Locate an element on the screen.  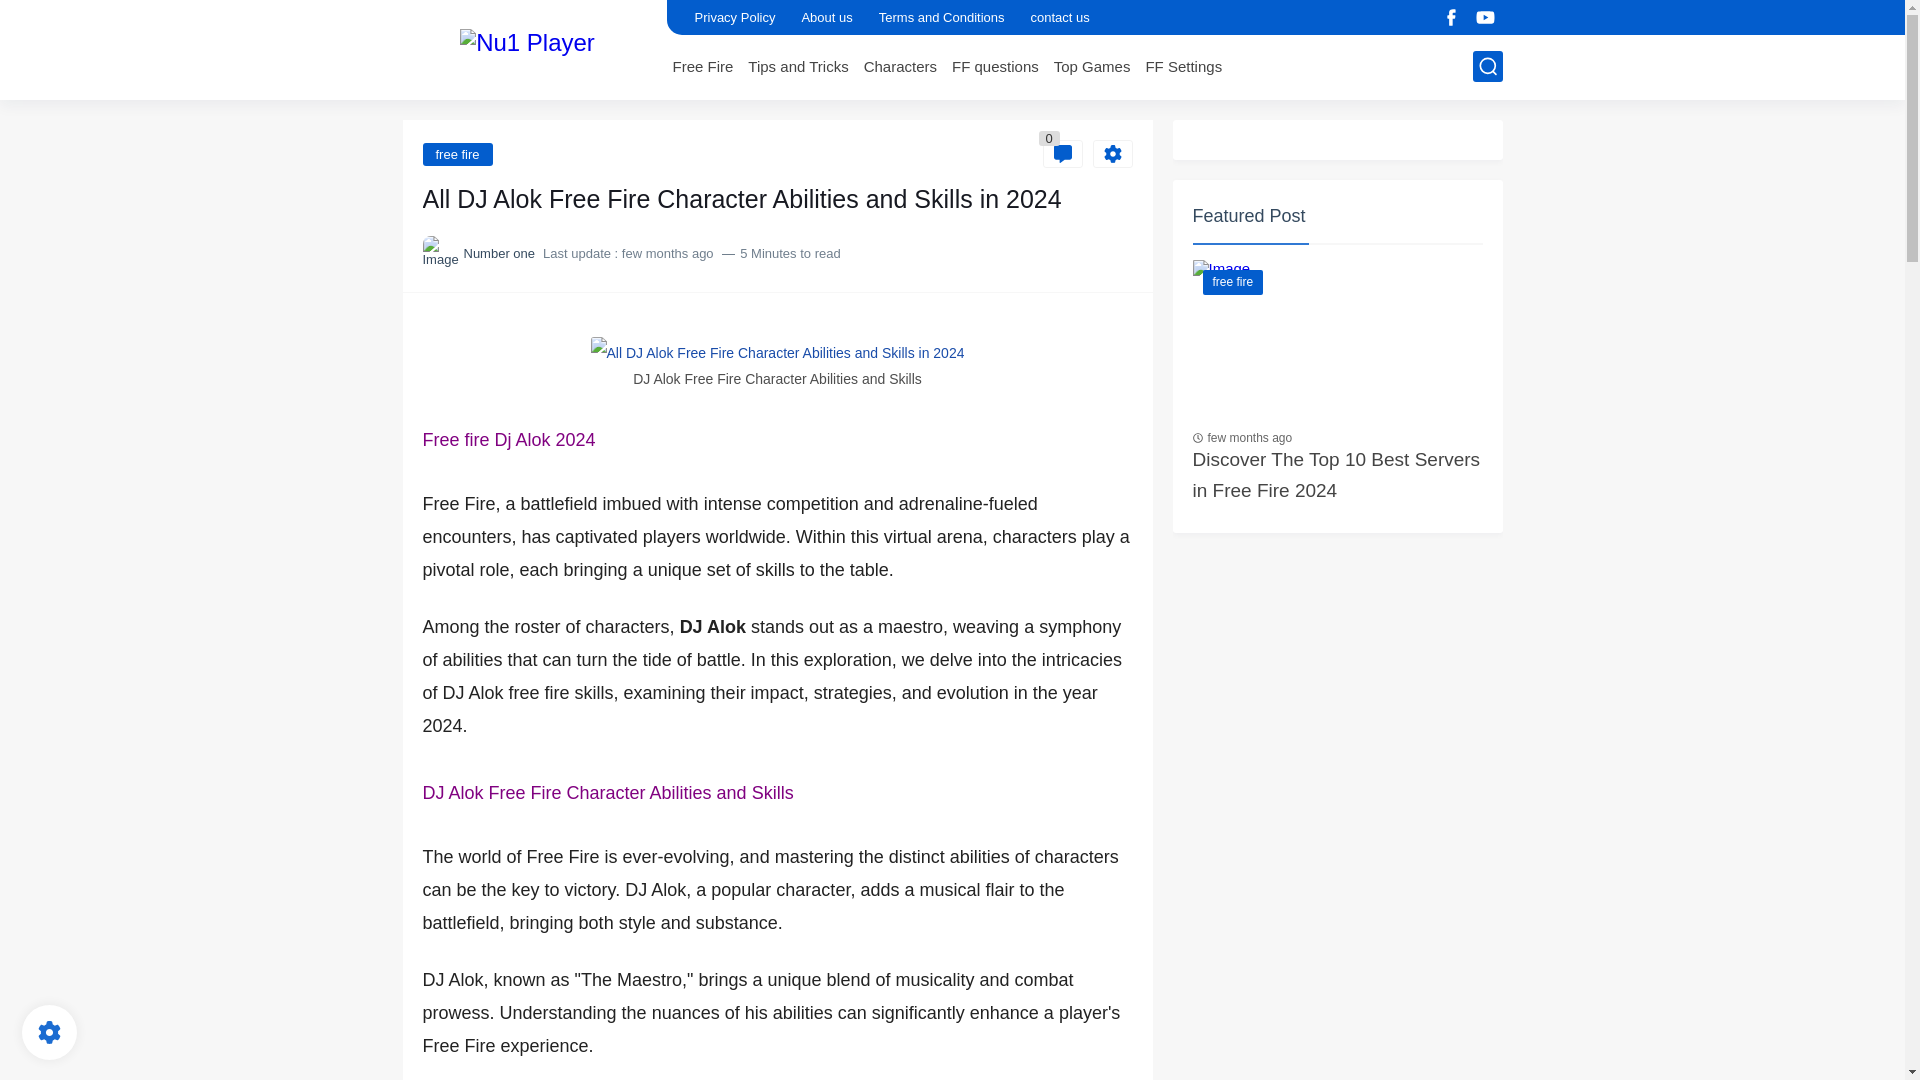
free fire is located at coordinates (456, 153).